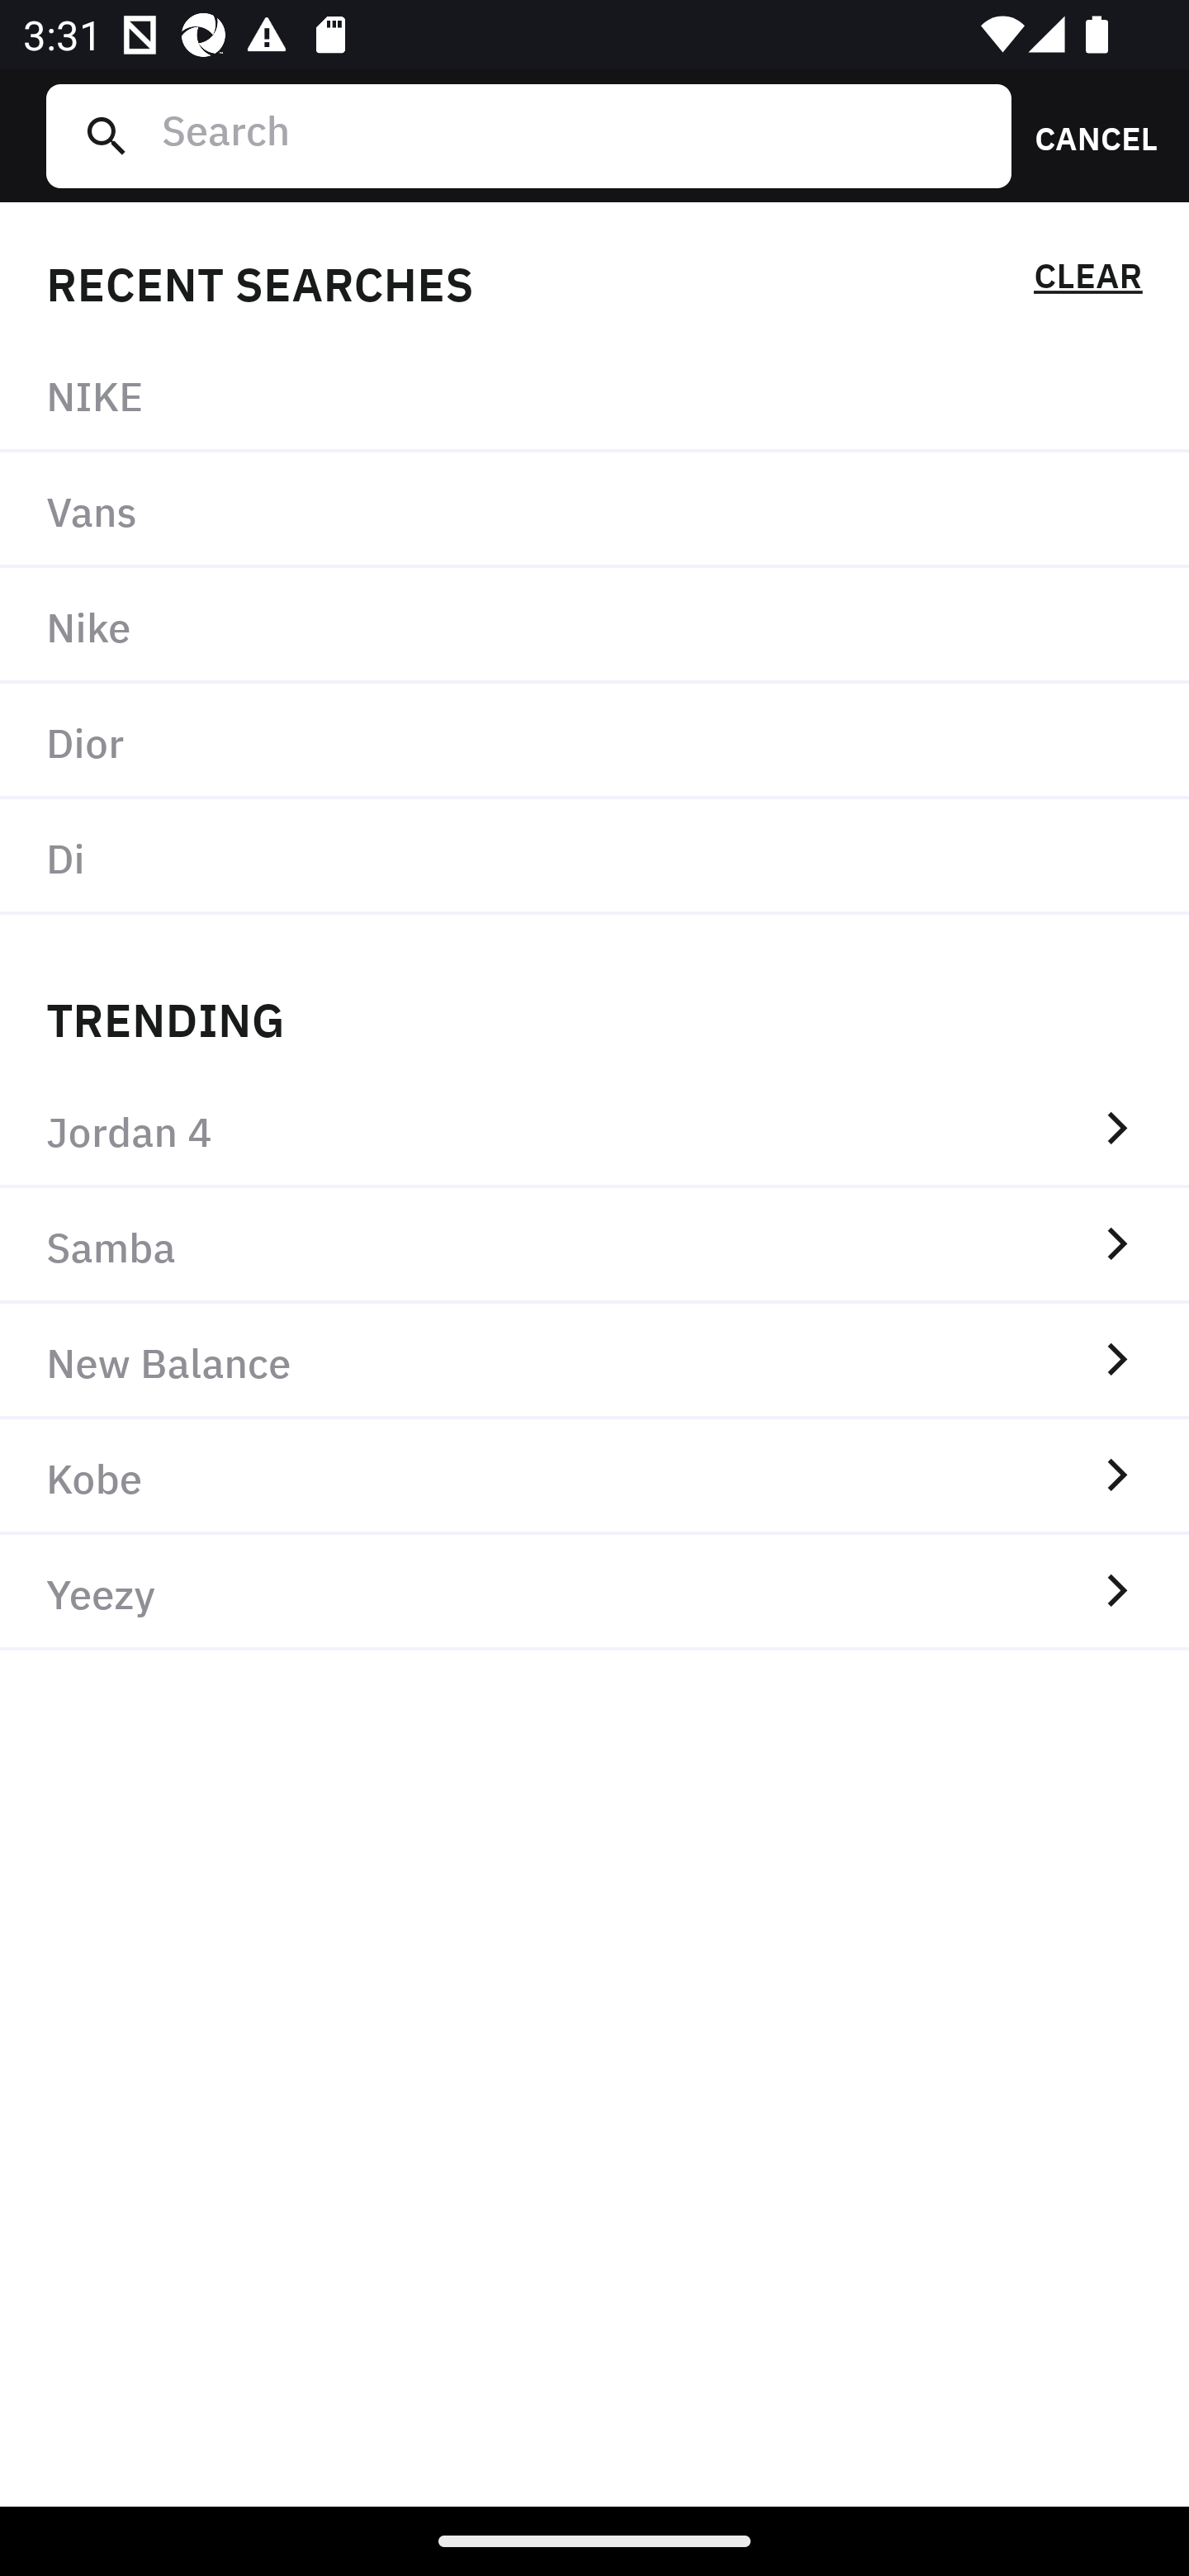  What do you see at coordinates (574, 135) in the screenshot?
I see `Search` at bounding box center [574, 135].